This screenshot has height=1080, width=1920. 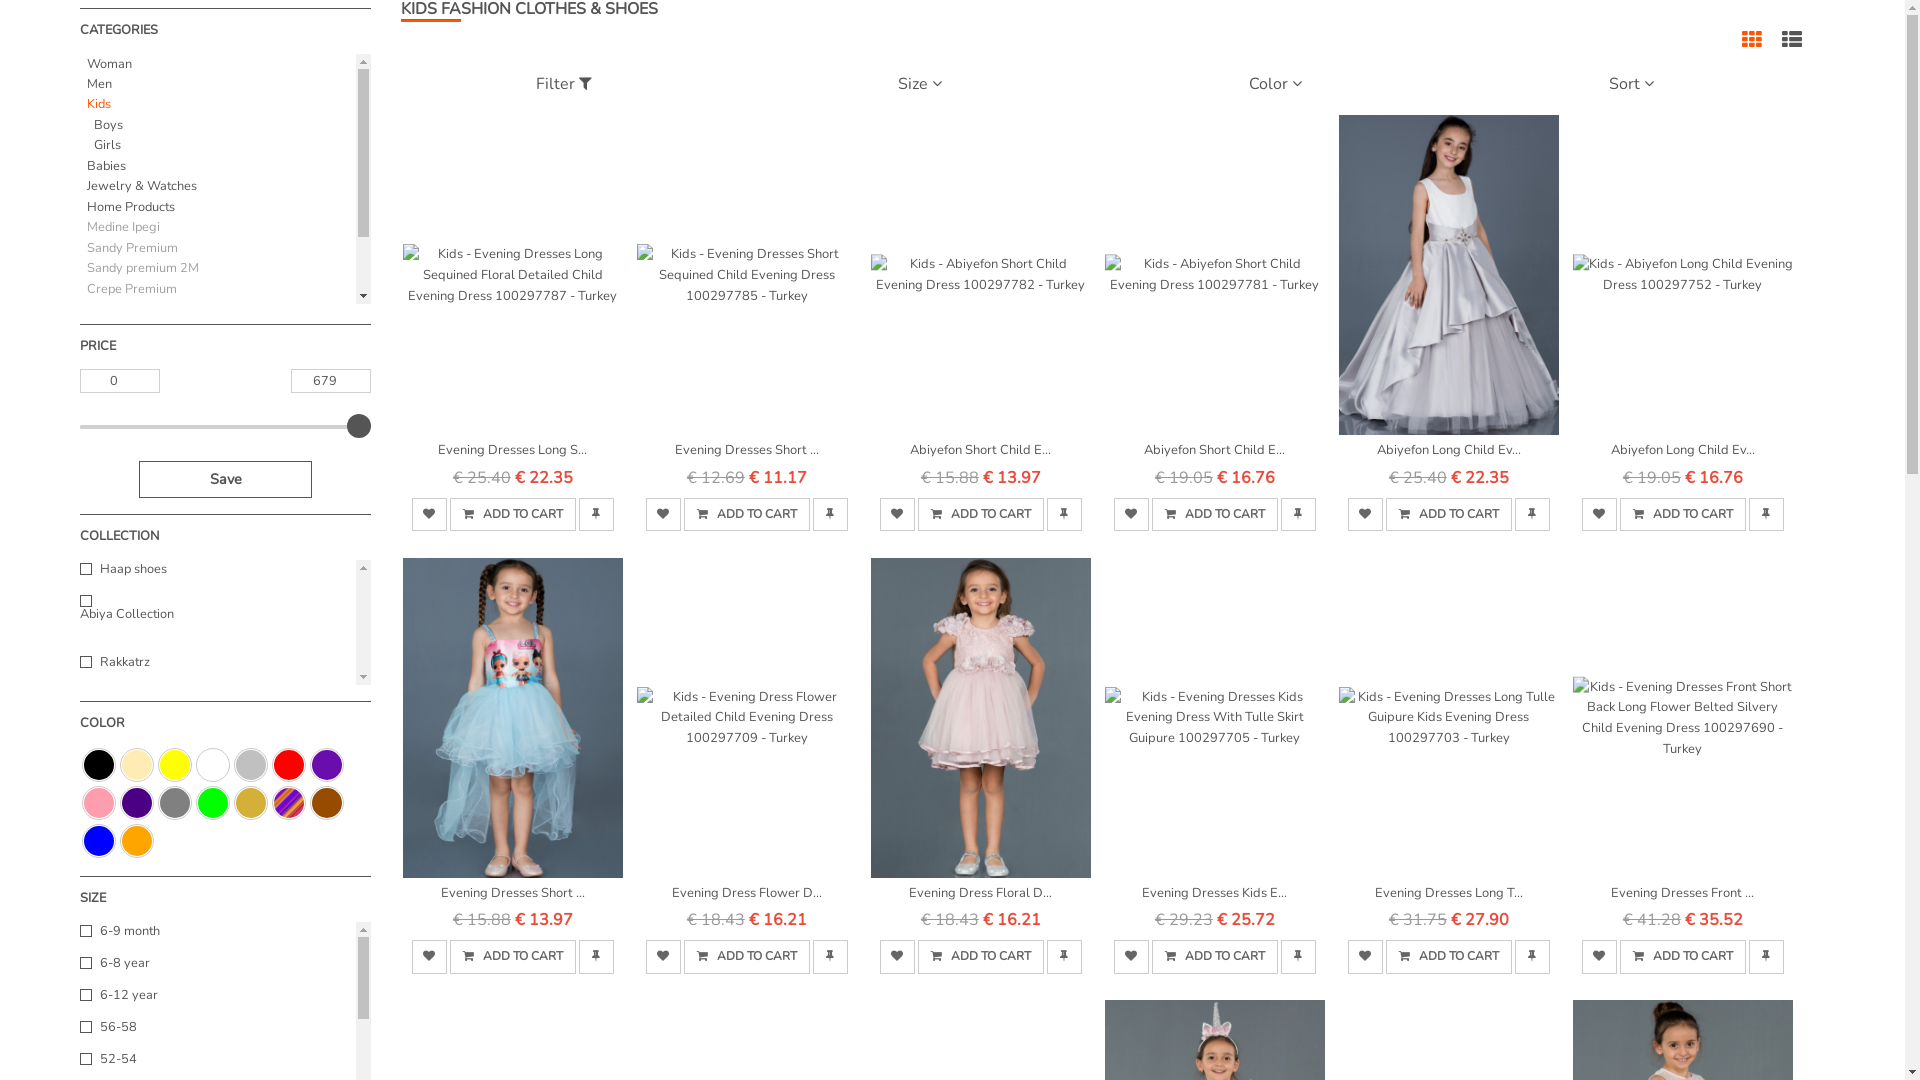 What do you see at coordinates (1792, 43) in the screenshot?
I see `List view` at bounding box center [1792, 43].